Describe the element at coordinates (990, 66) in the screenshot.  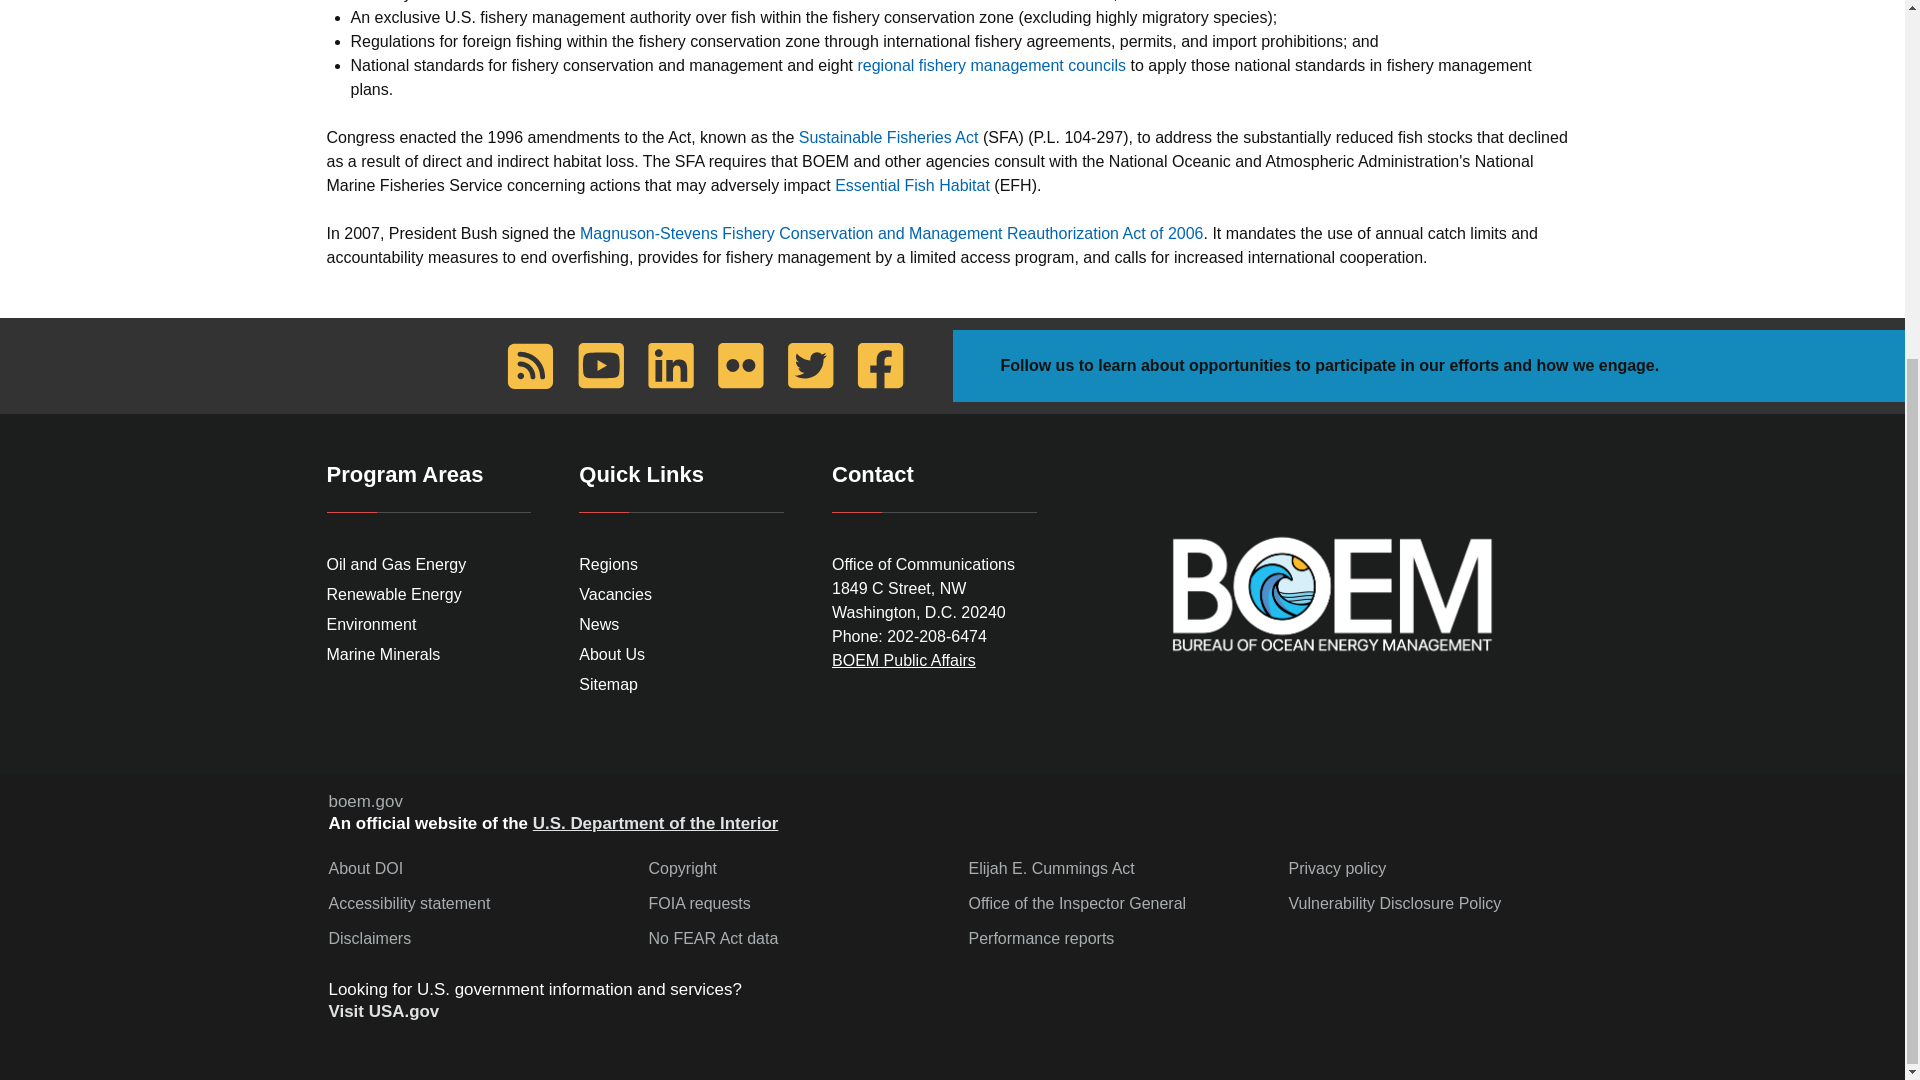
I see `regional fishery management councils` at that location.